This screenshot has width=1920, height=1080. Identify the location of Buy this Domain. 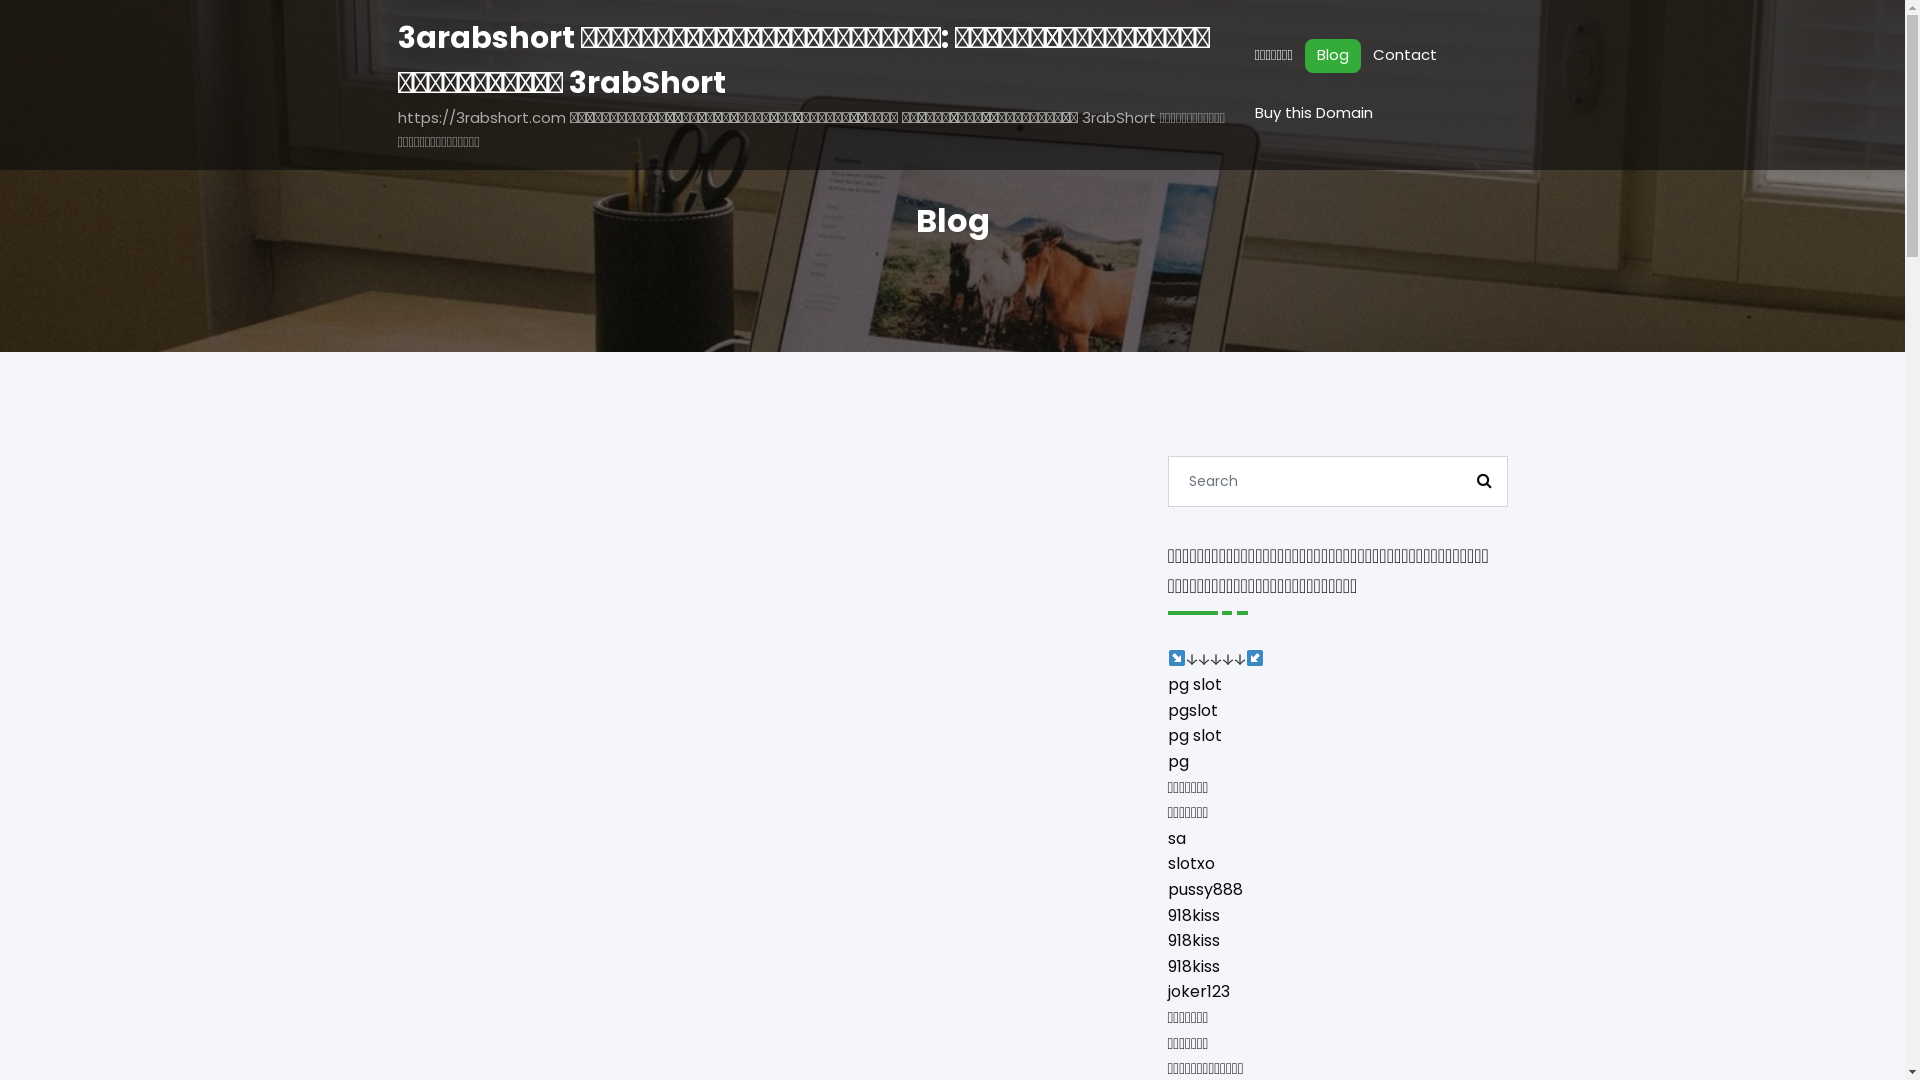
(1314, 114).